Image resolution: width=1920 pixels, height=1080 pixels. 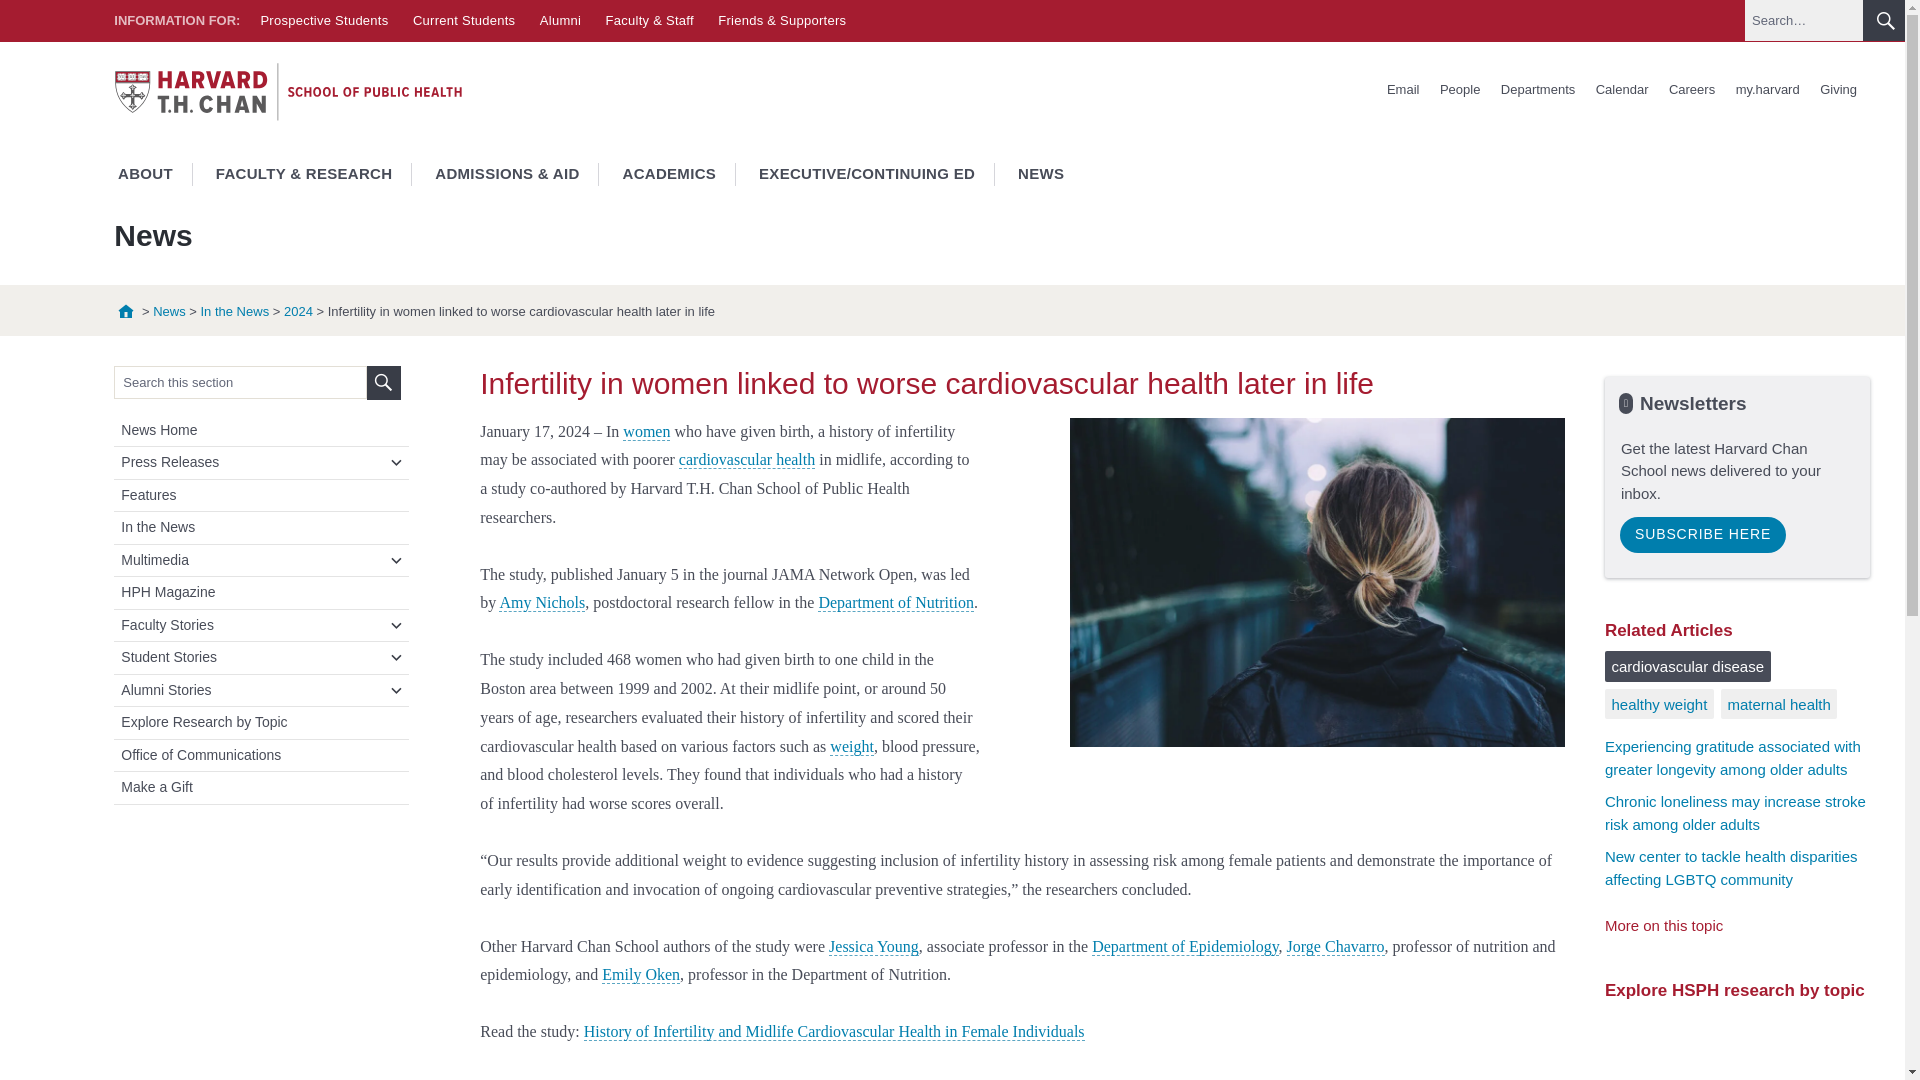 What do you see at coordinates (234, 310) in the screenshot?
I see `In the News` at bounding box center [234, 310].